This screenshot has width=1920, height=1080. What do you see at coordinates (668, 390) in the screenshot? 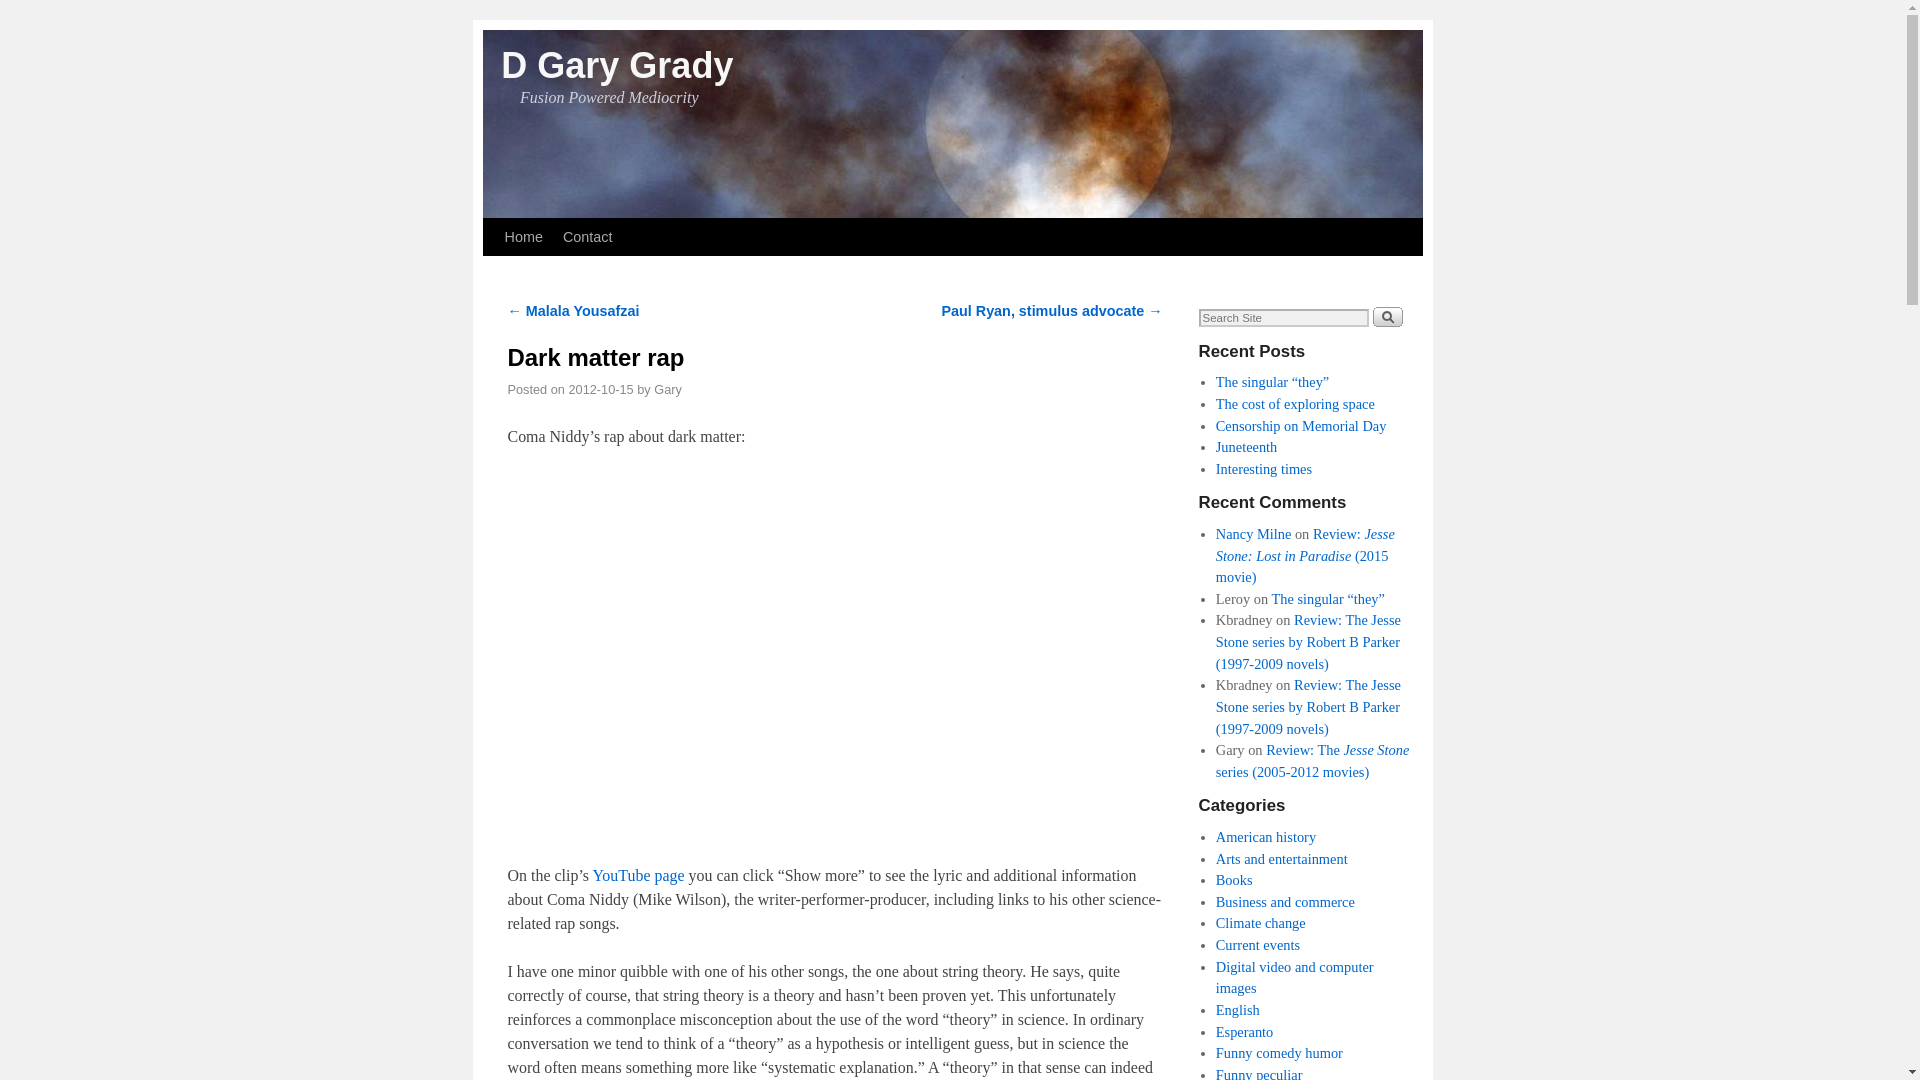
I see `View all posts by Gary` at bounding box center [668, 390].